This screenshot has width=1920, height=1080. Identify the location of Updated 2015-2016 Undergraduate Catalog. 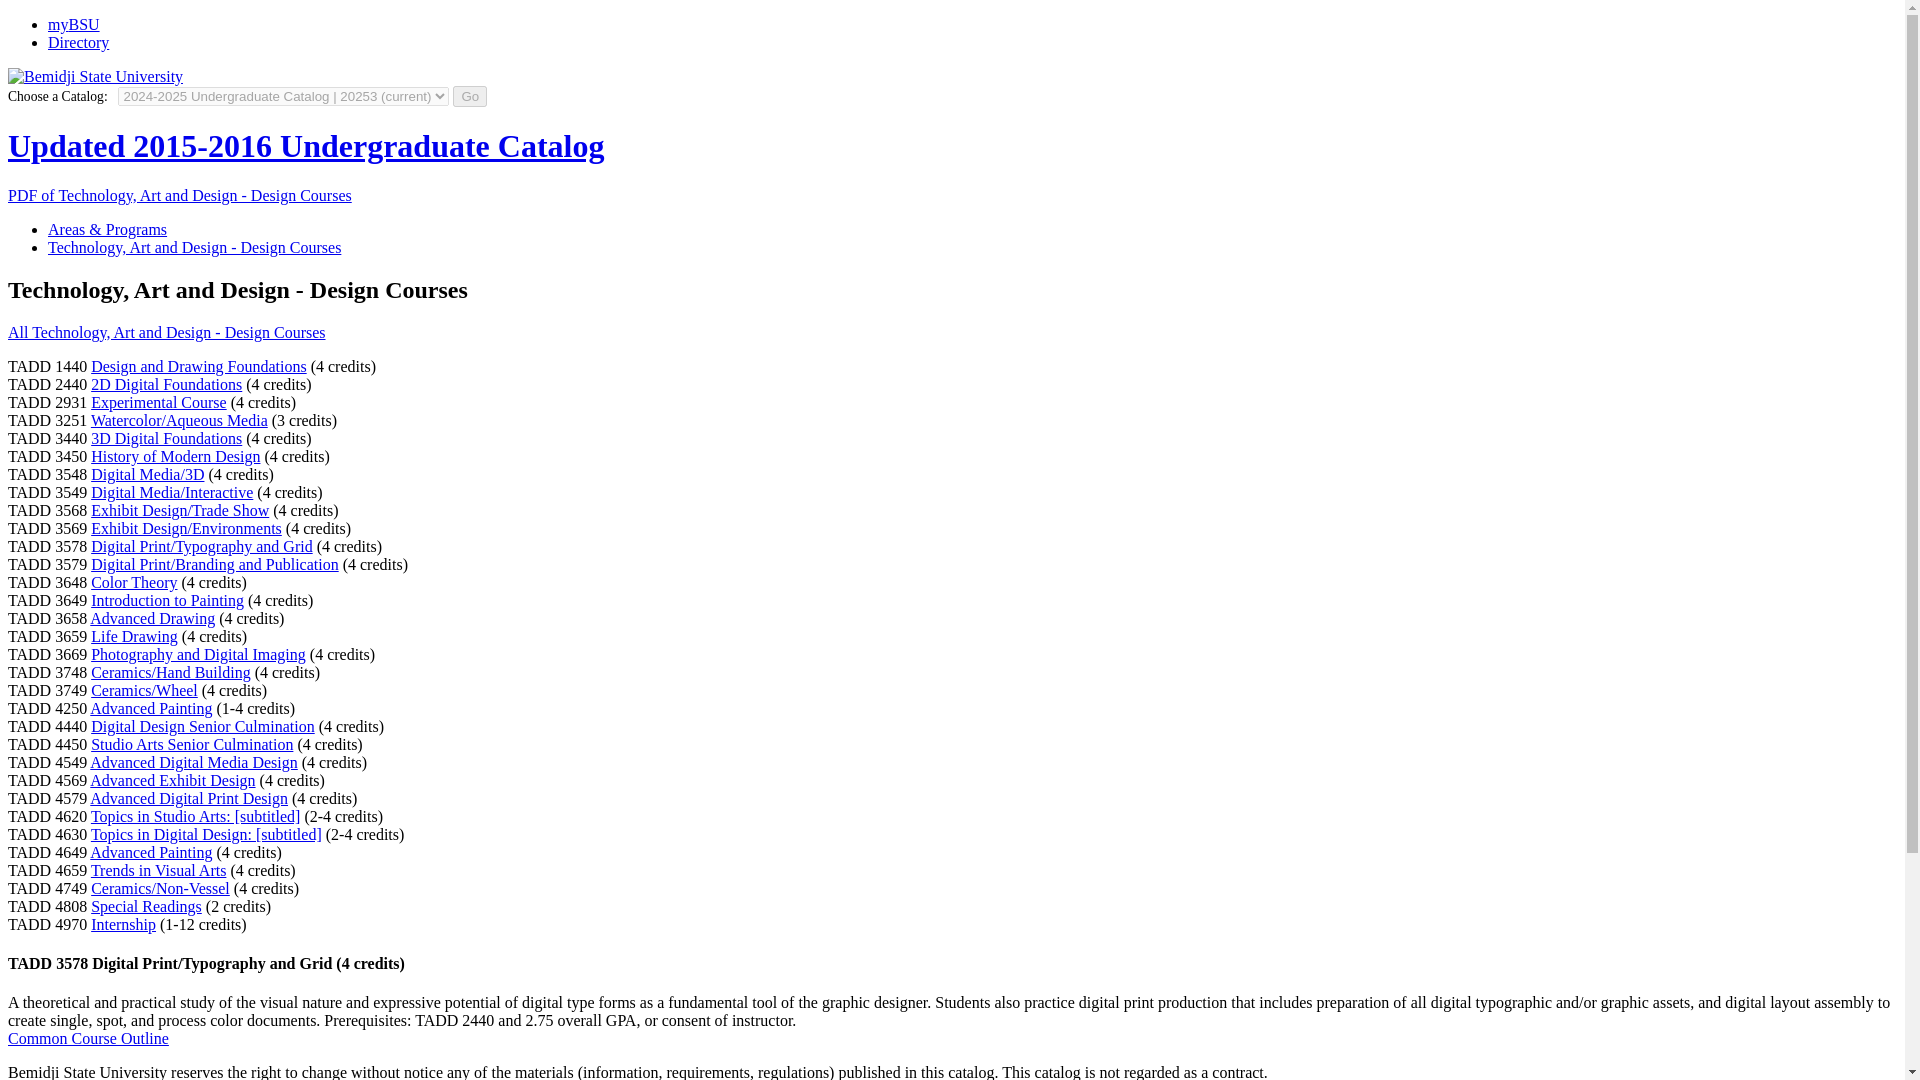
(306, 146).